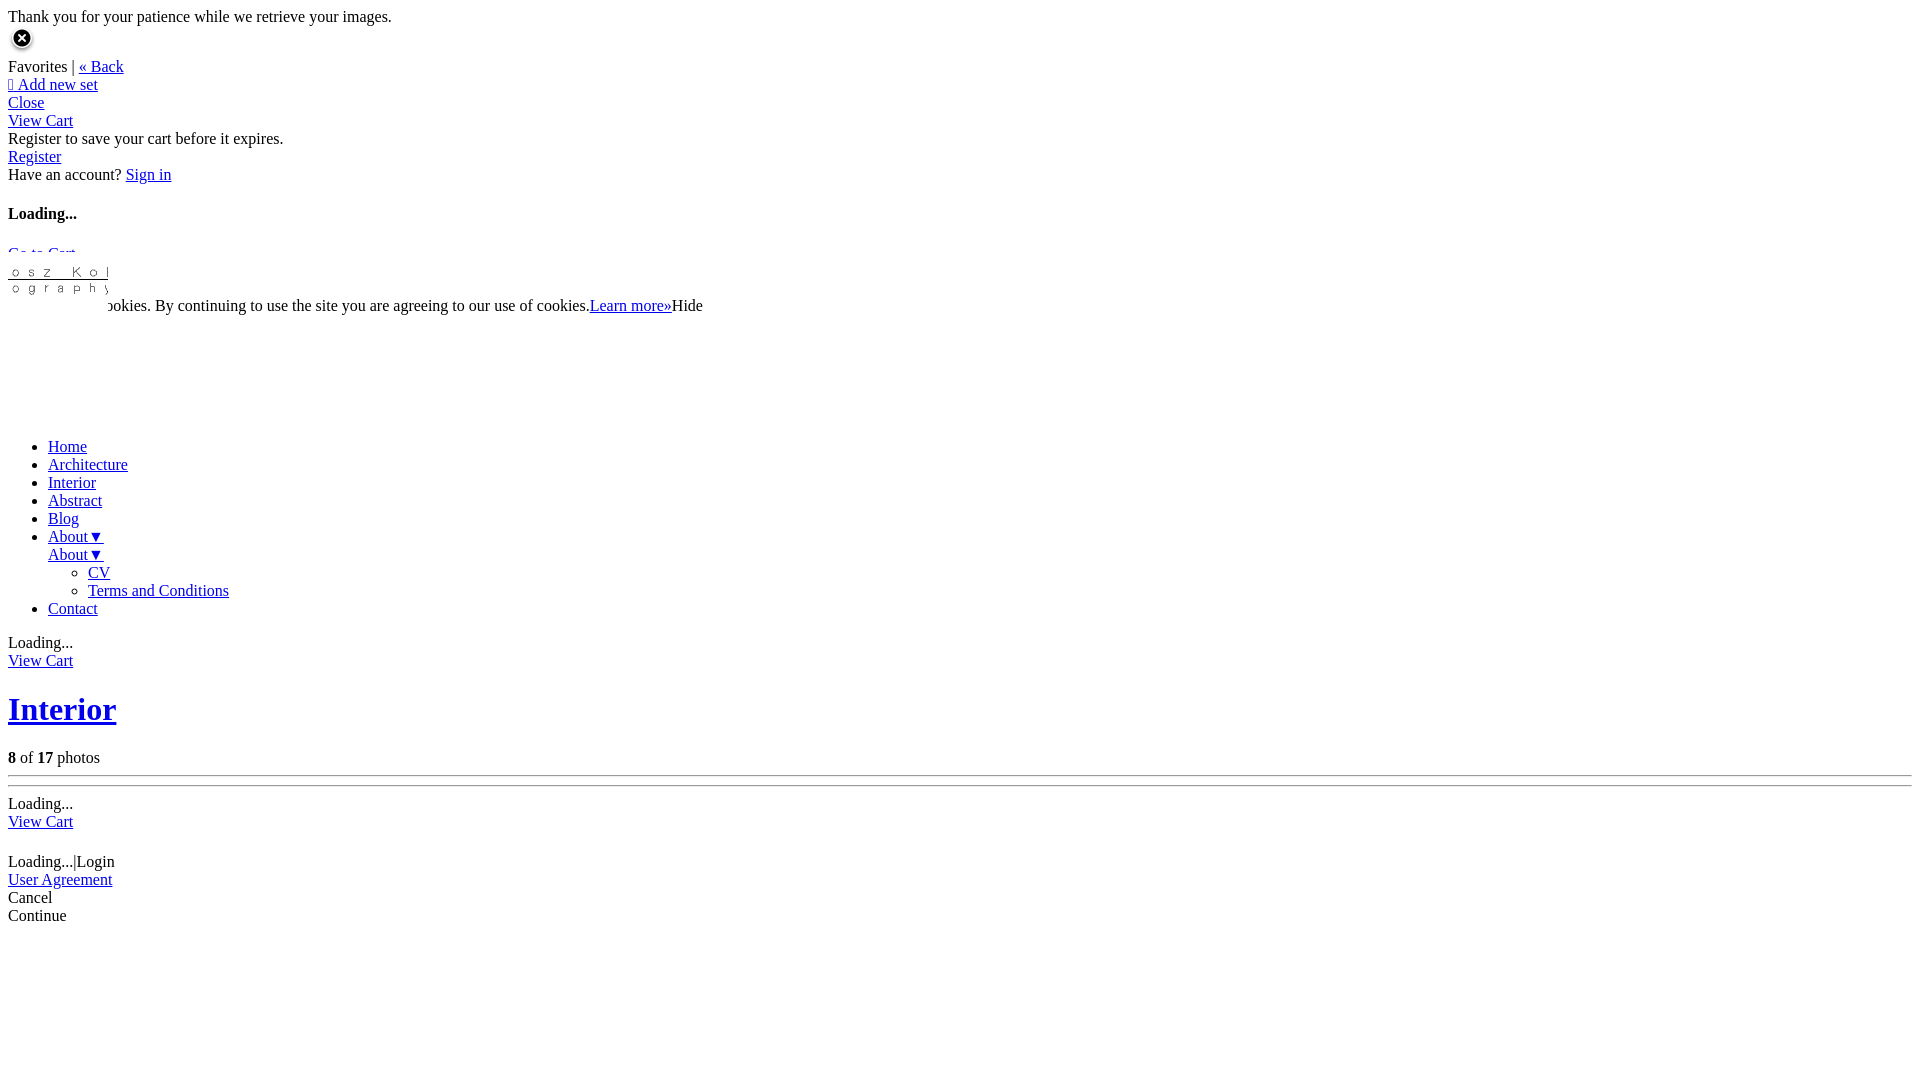  Describe the element at coordinates (73, 608) in the screenshot. I see `Contact` at that location.